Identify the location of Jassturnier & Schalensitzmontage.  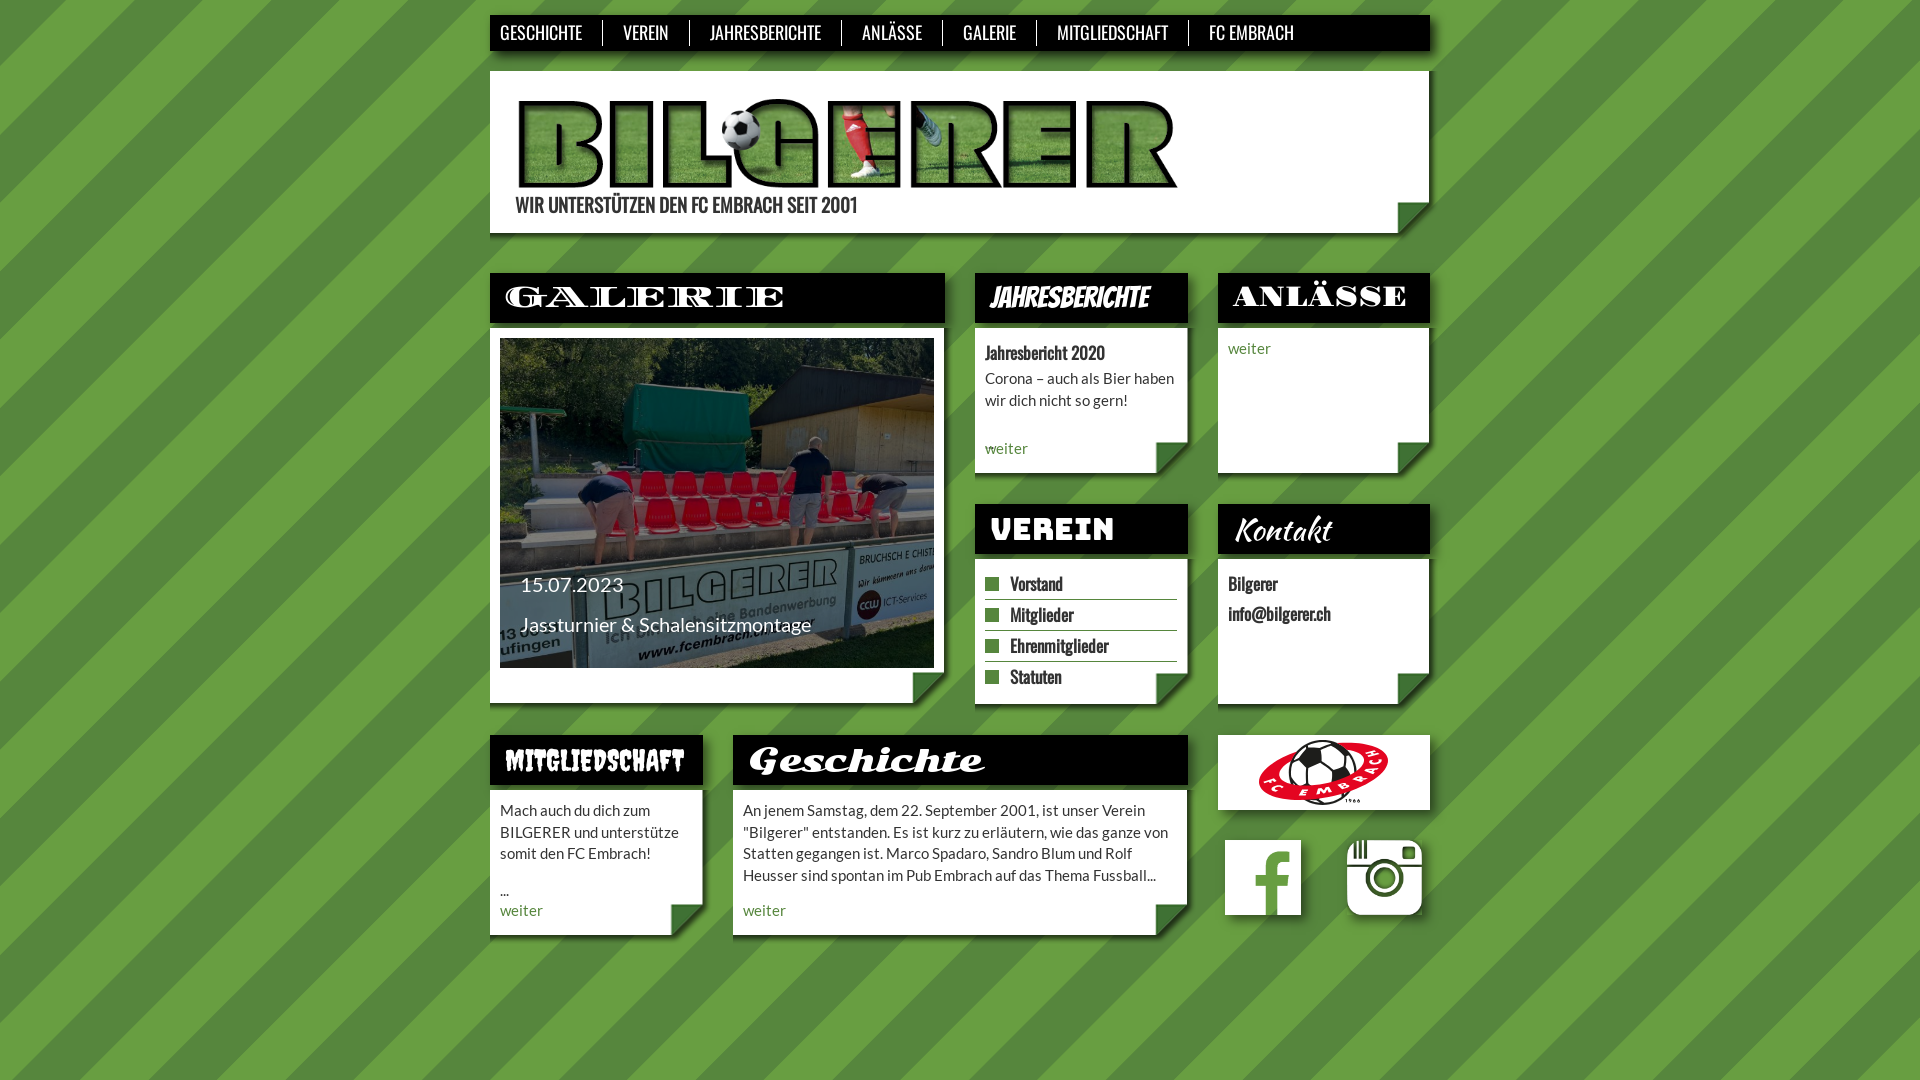
(717, 503).